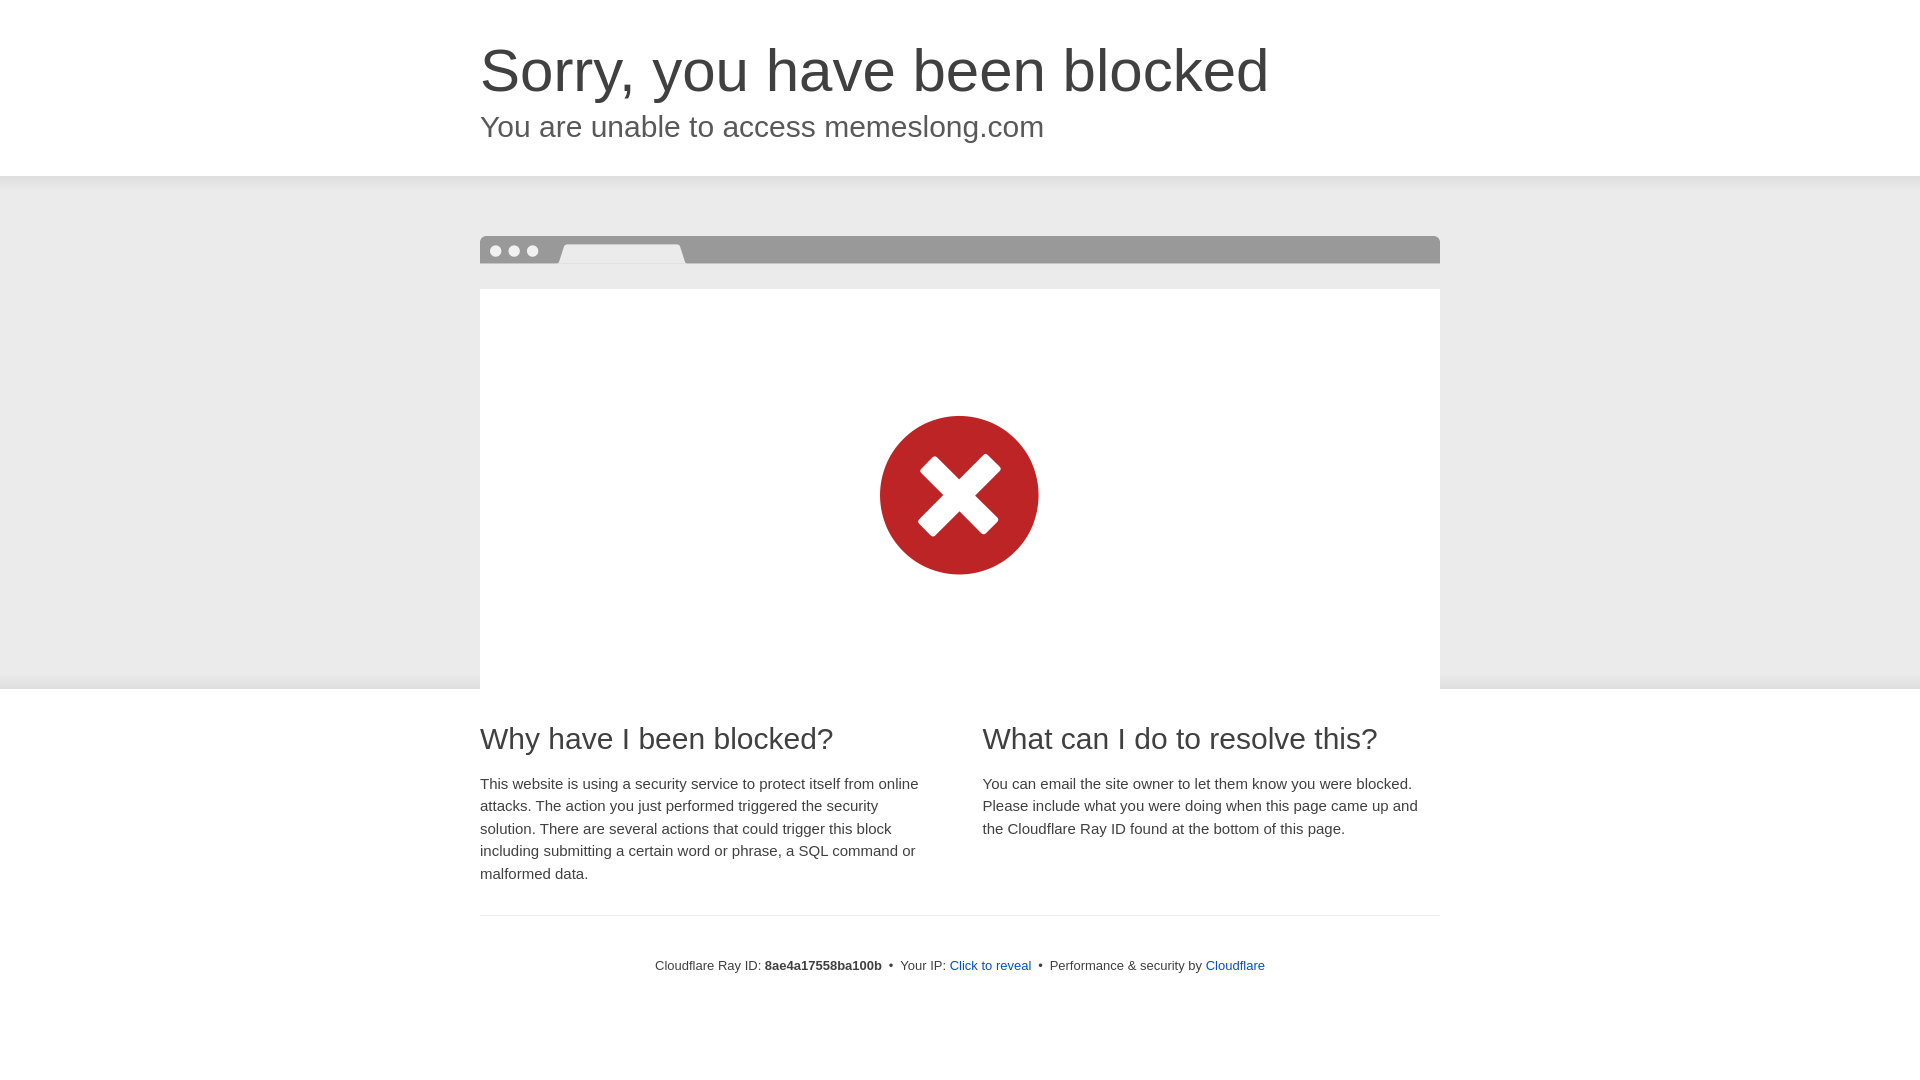  I want to click on Cloudflare, so click(1235, 965).